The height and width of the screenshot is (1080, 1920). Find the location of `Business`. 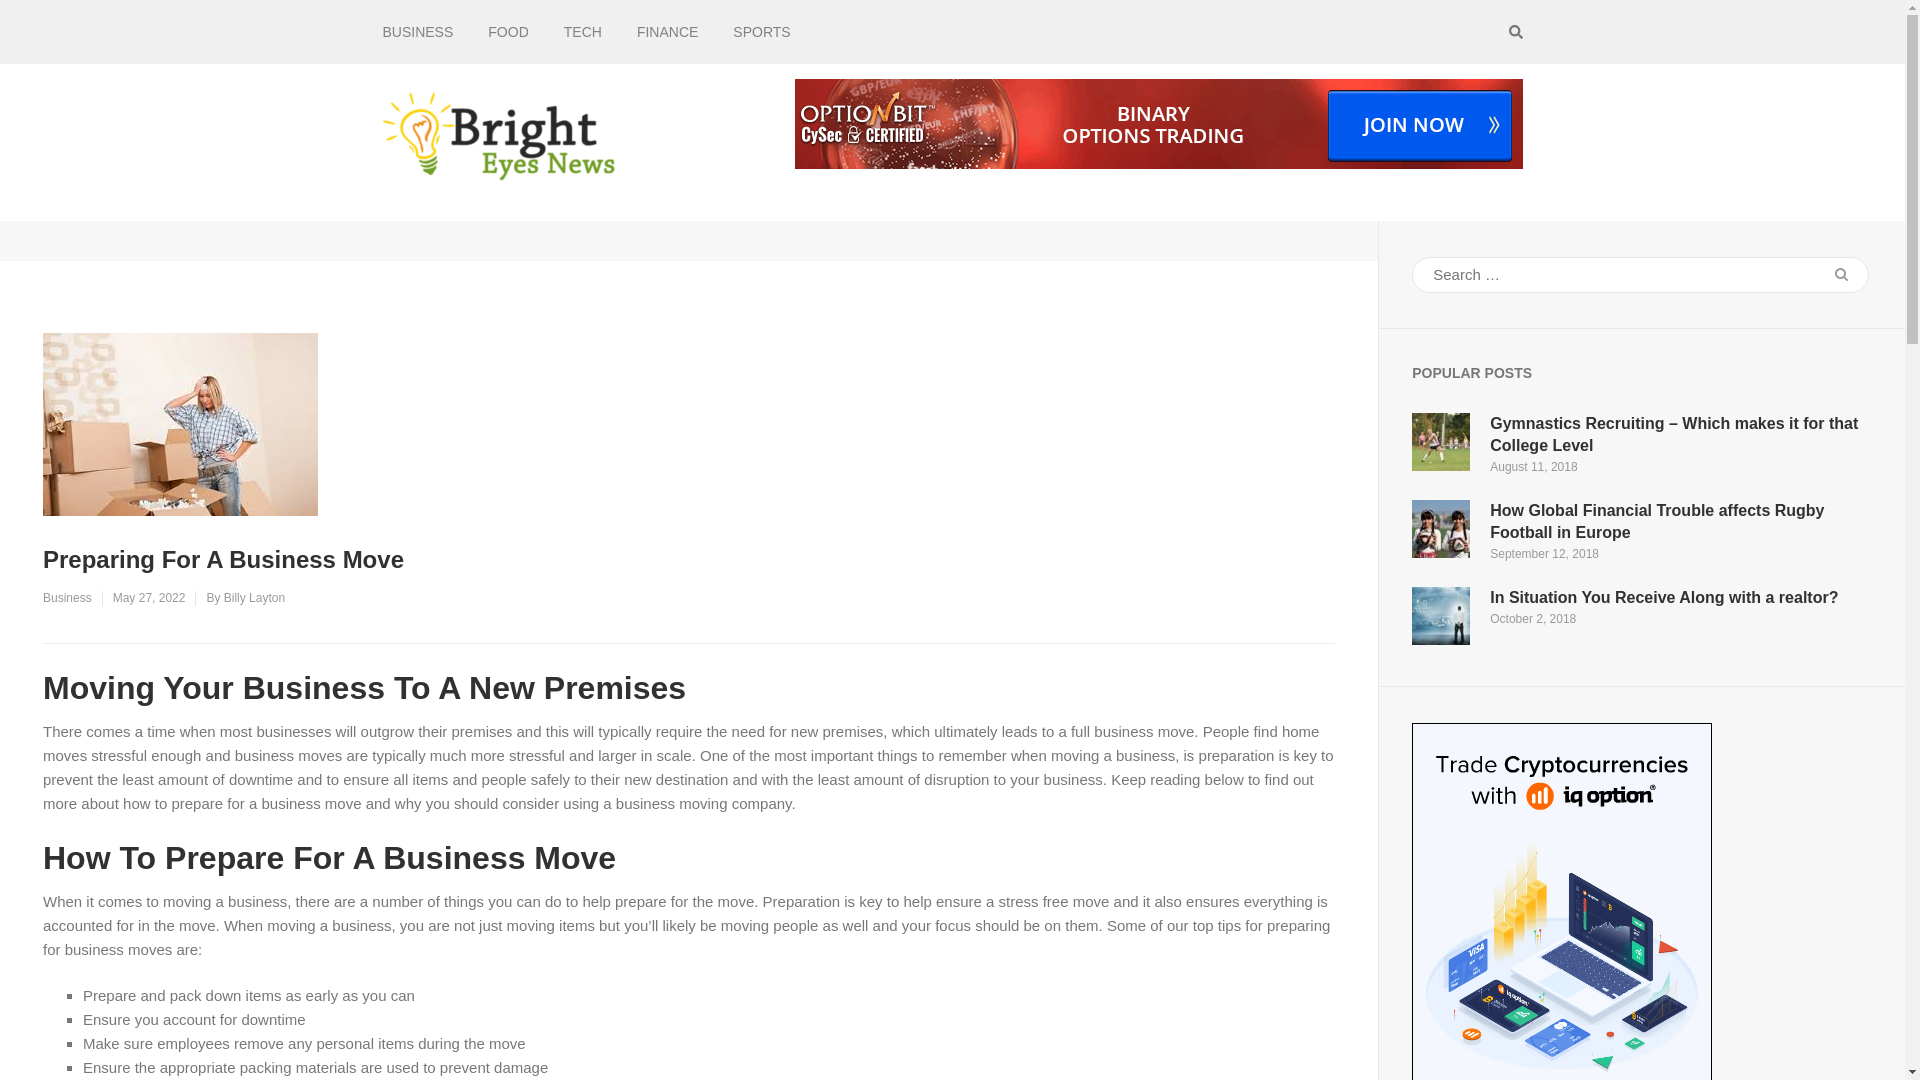

Business is located at coordinates (67, 597).